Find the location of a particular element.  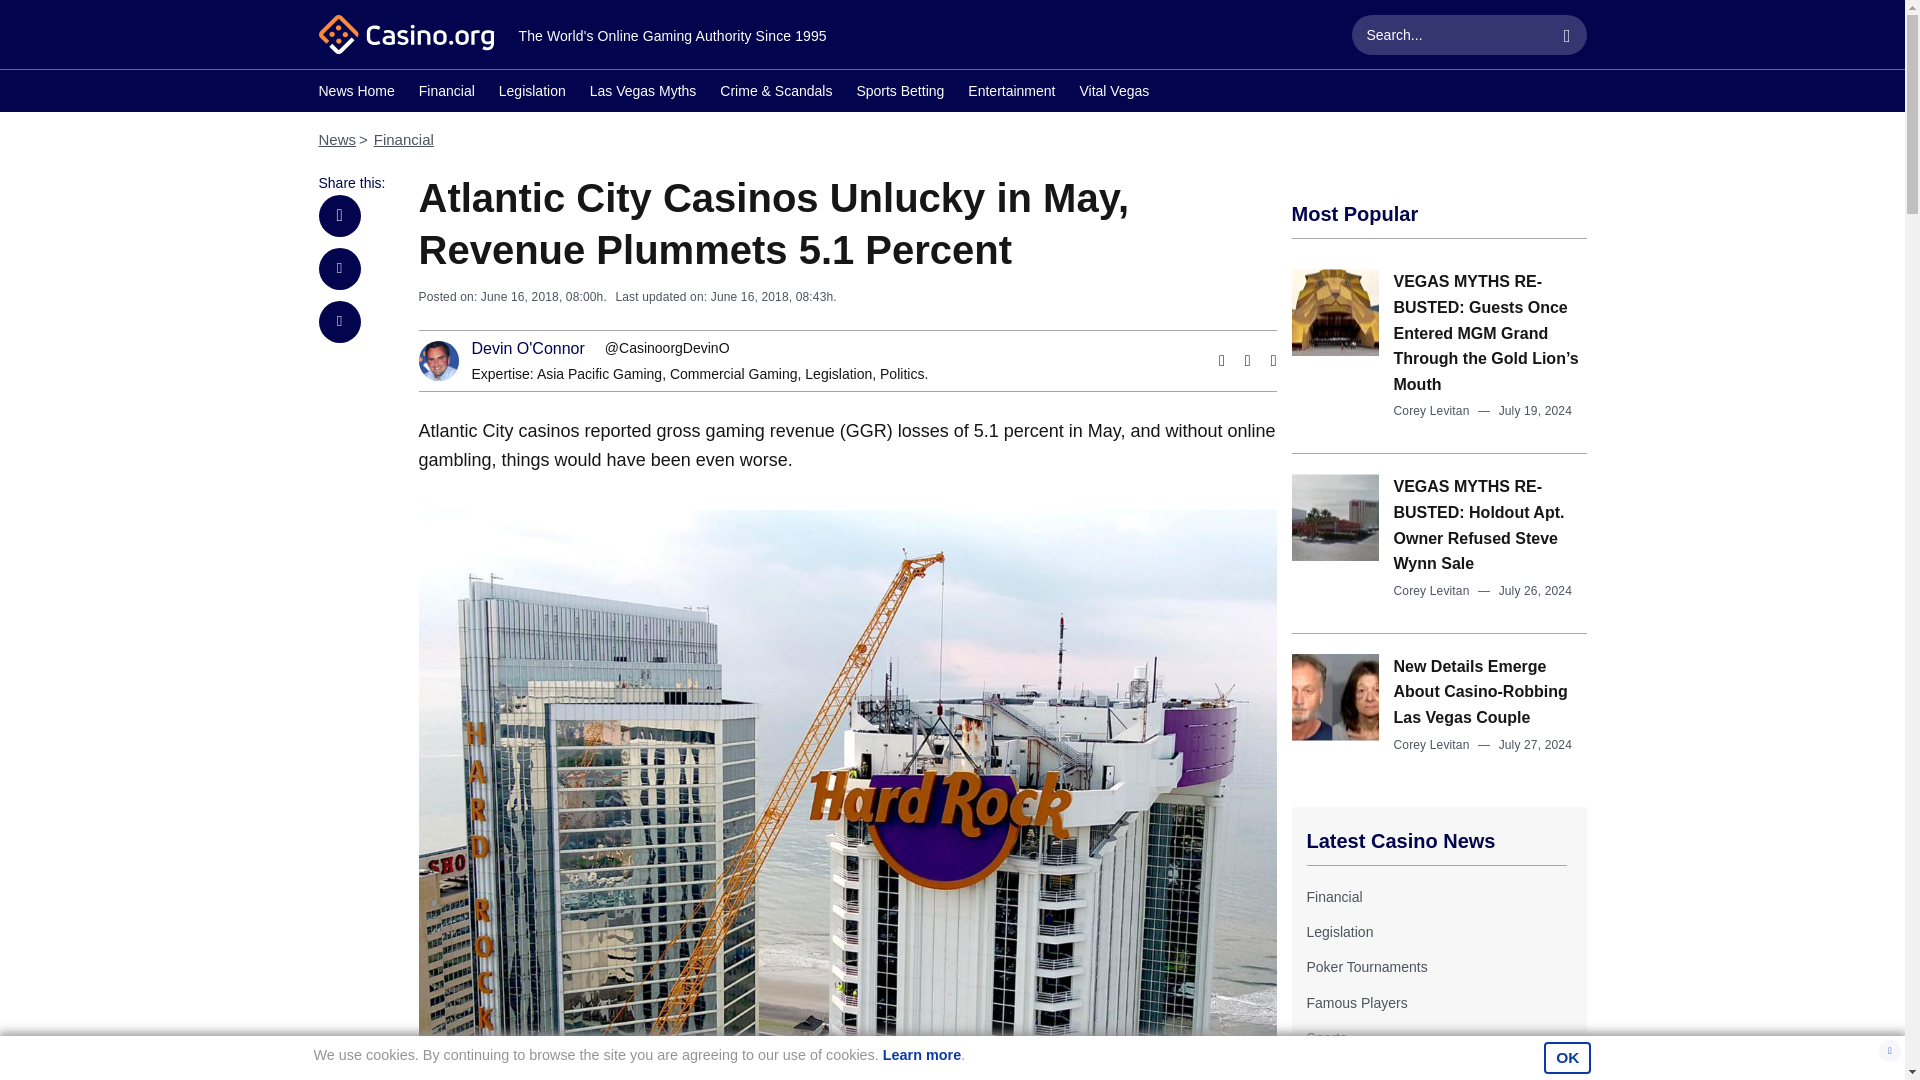

News is located at coordinates (336, 138).